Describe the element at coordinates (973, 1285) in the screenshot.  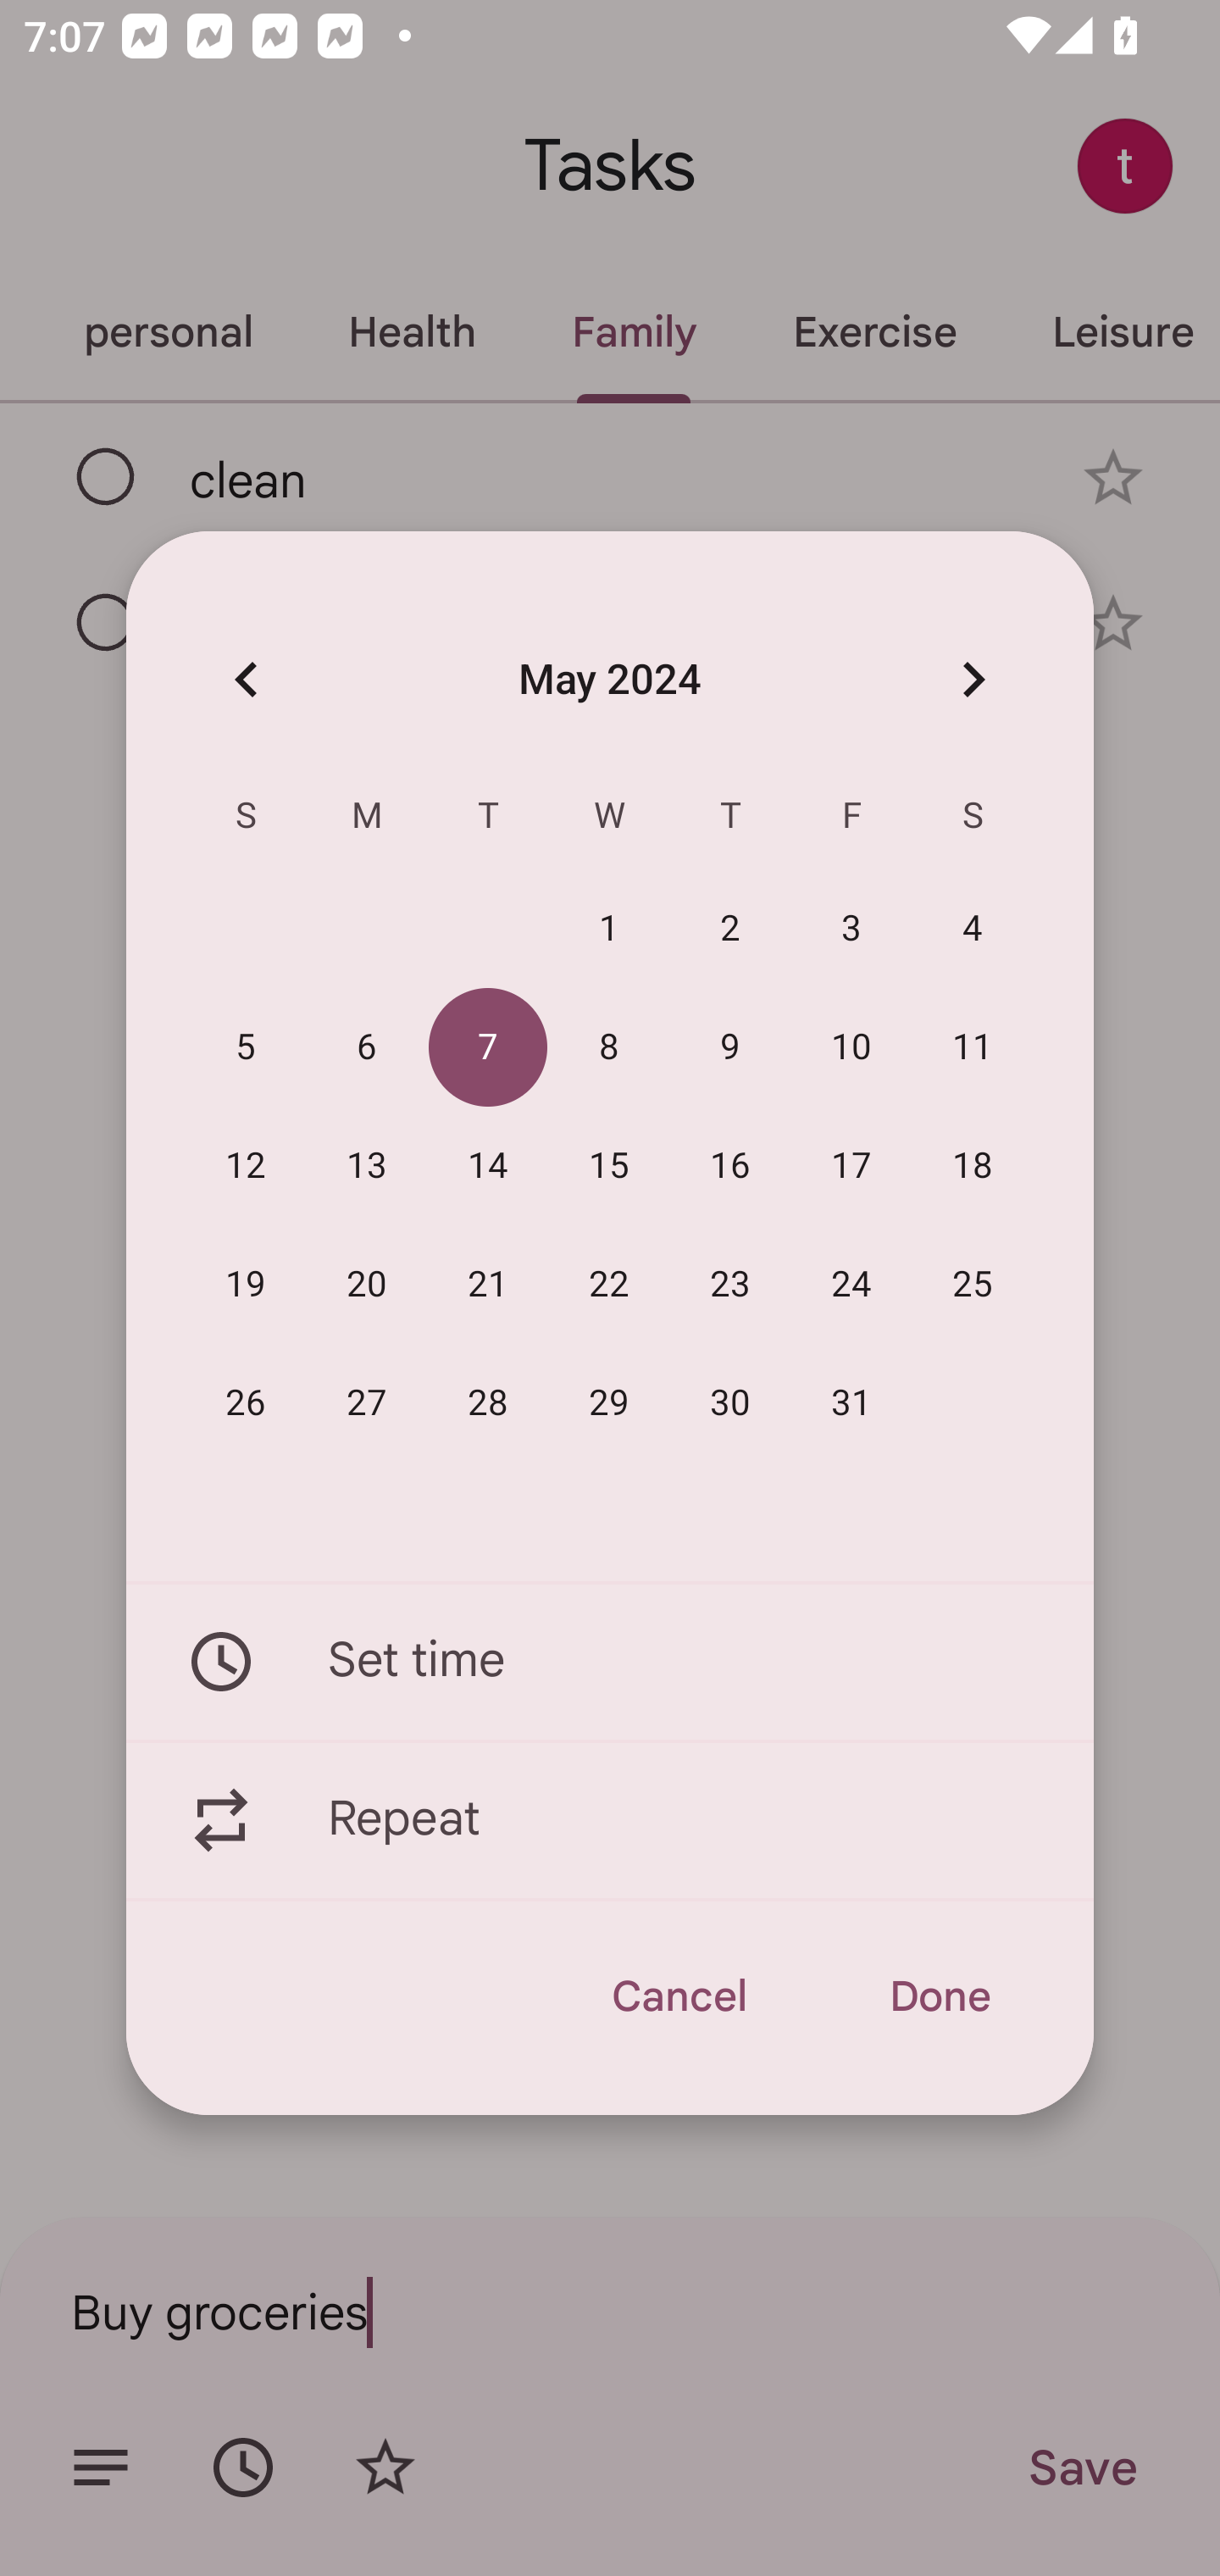
I see `25 25 May 2024` at that location.